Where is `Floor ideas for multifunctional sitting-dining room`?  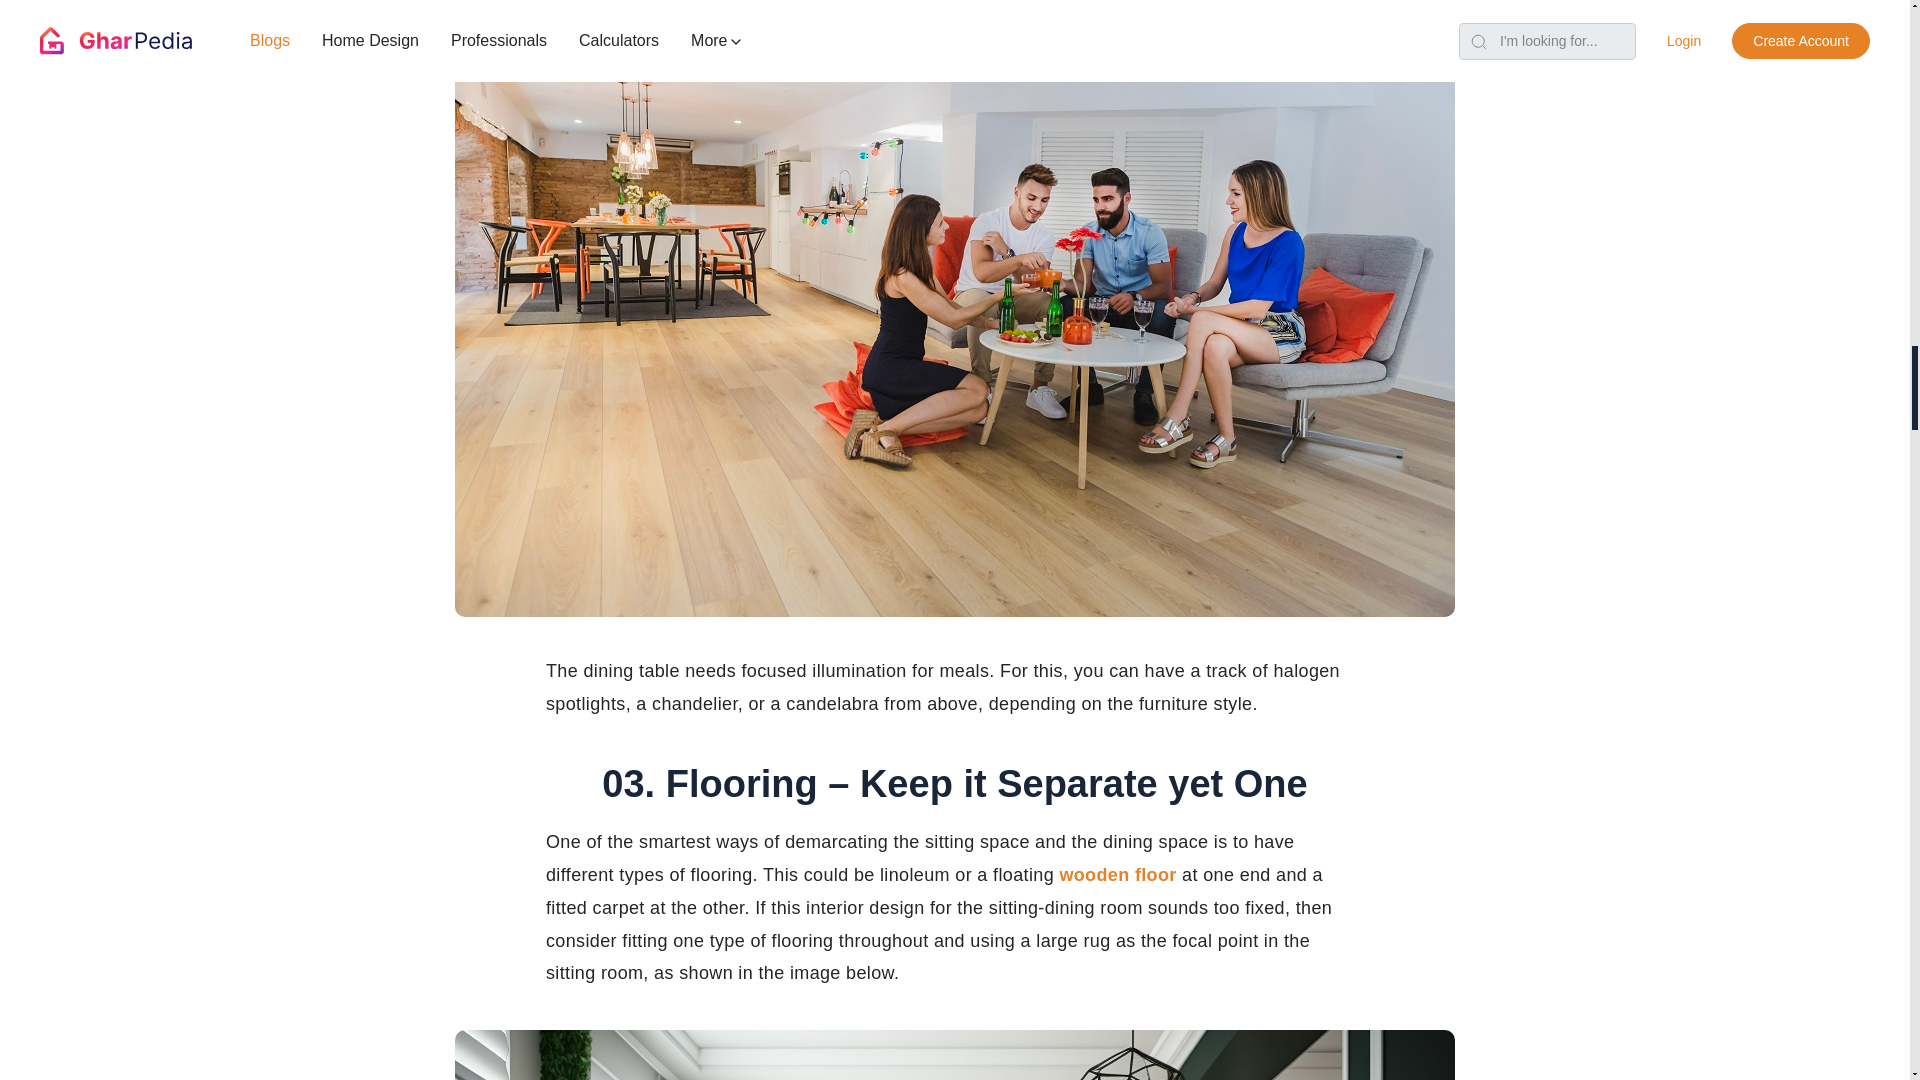
Floor ideas for multifunctional sitting-dining room is located at coordinates (955, 1055).